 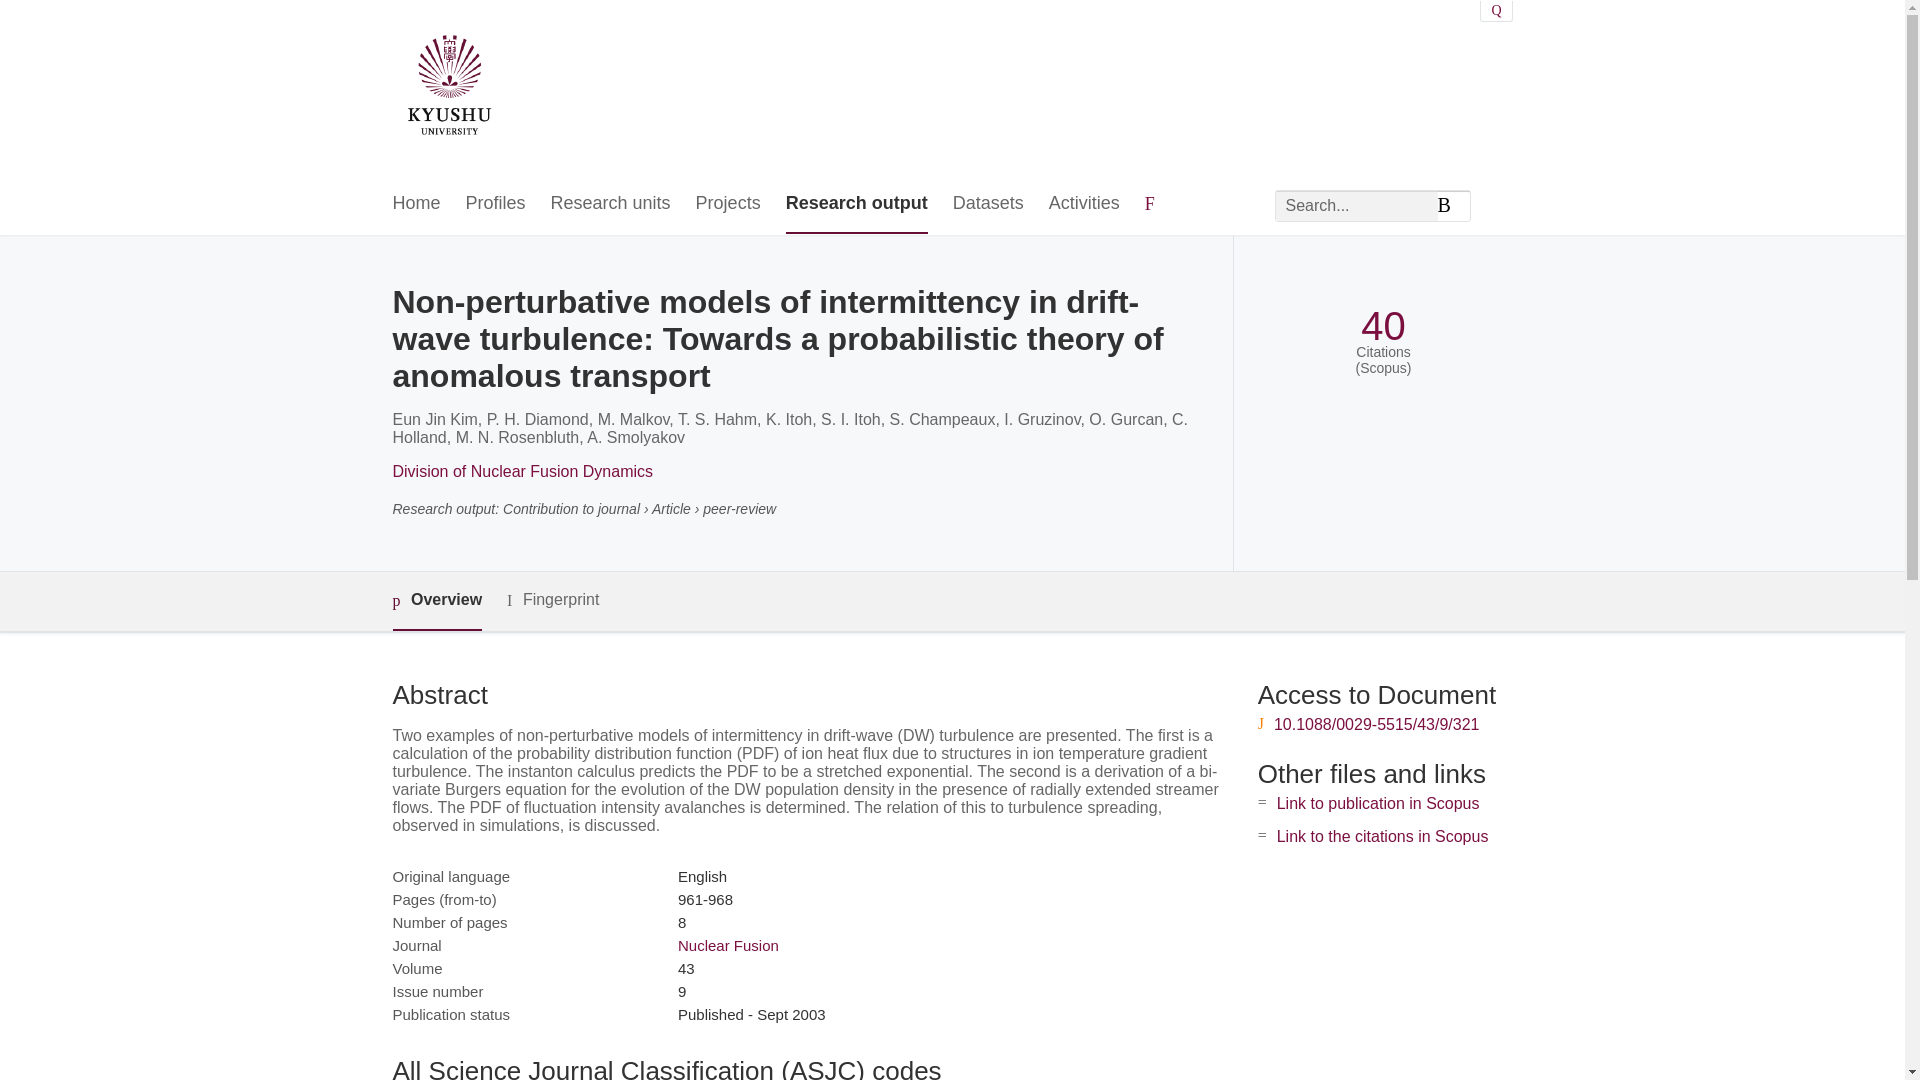 What do you see at coordinates (1382, 836) in the screenshot?
I see `Link to the citations in Scopus` at bounding box center [1382, 836].